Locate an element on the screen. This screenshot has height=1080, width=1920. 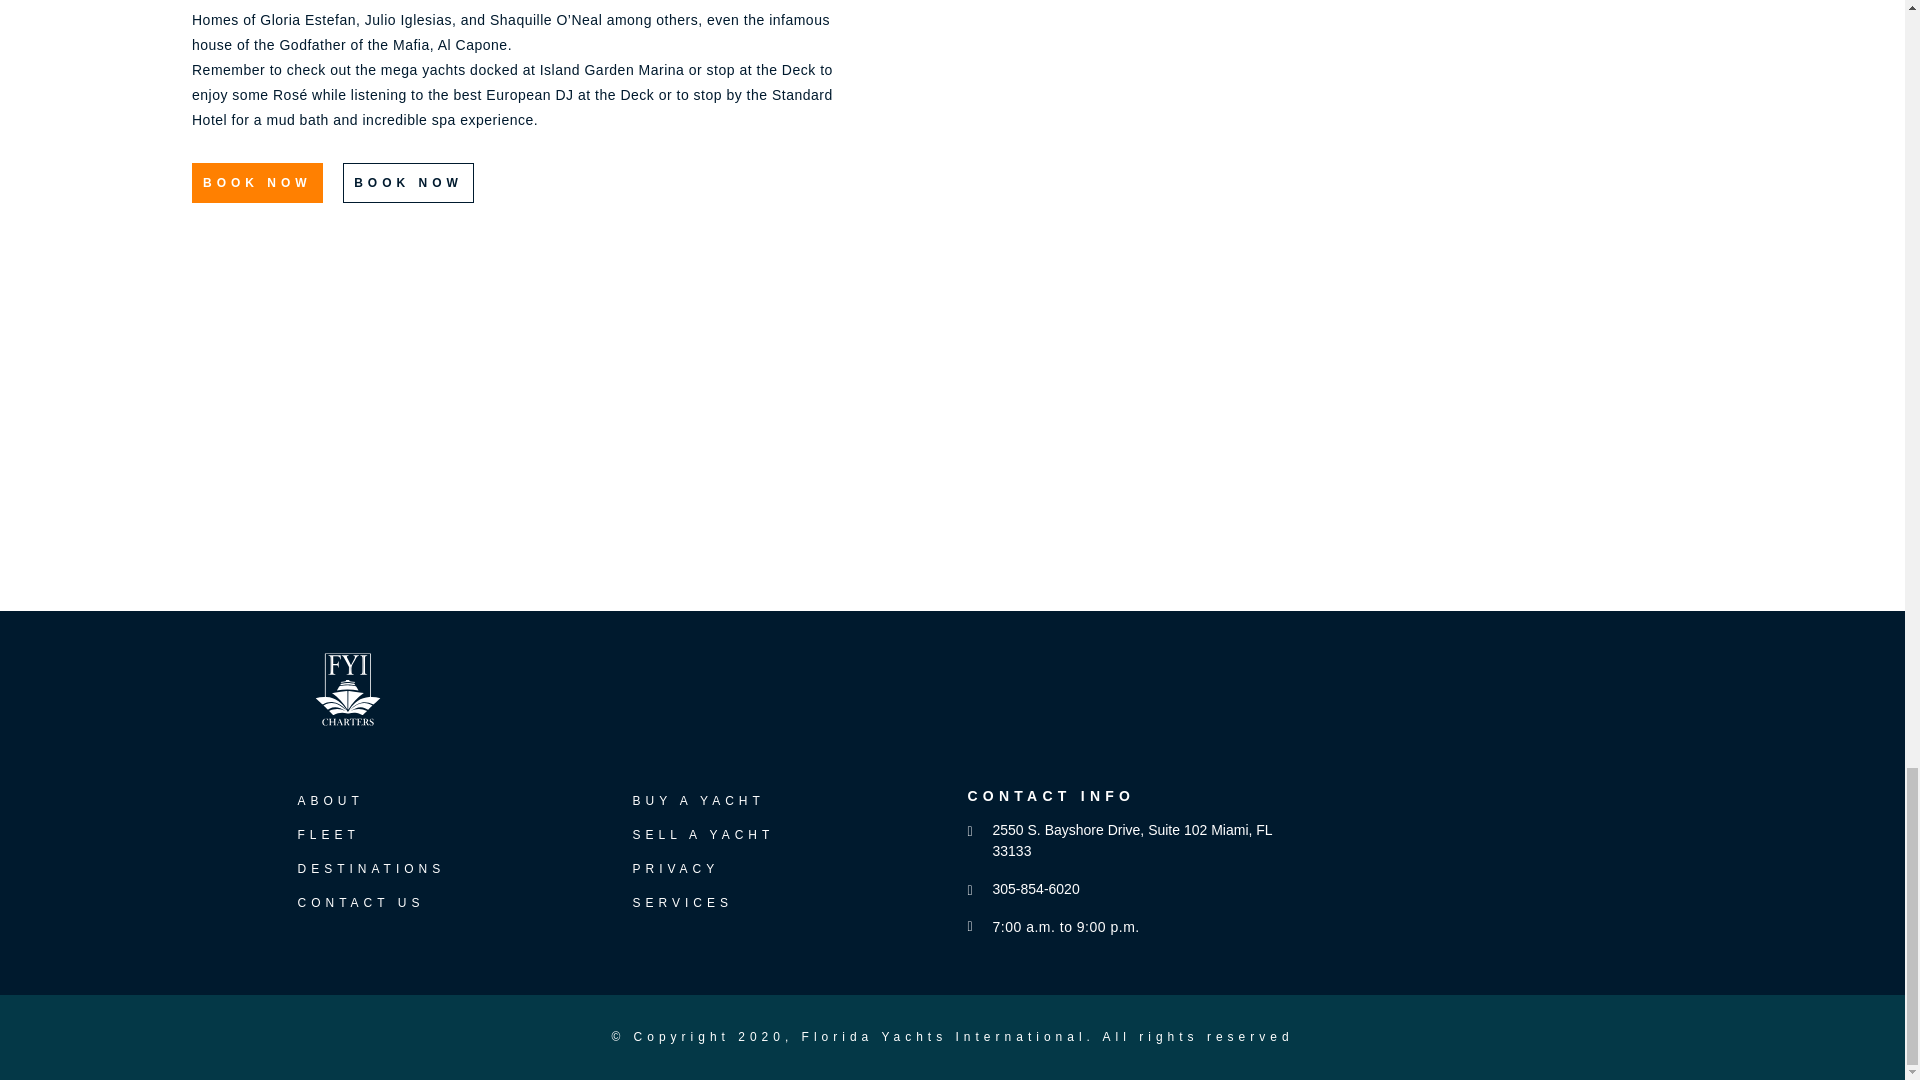
ABOUT is located at coordinates (330, 800).